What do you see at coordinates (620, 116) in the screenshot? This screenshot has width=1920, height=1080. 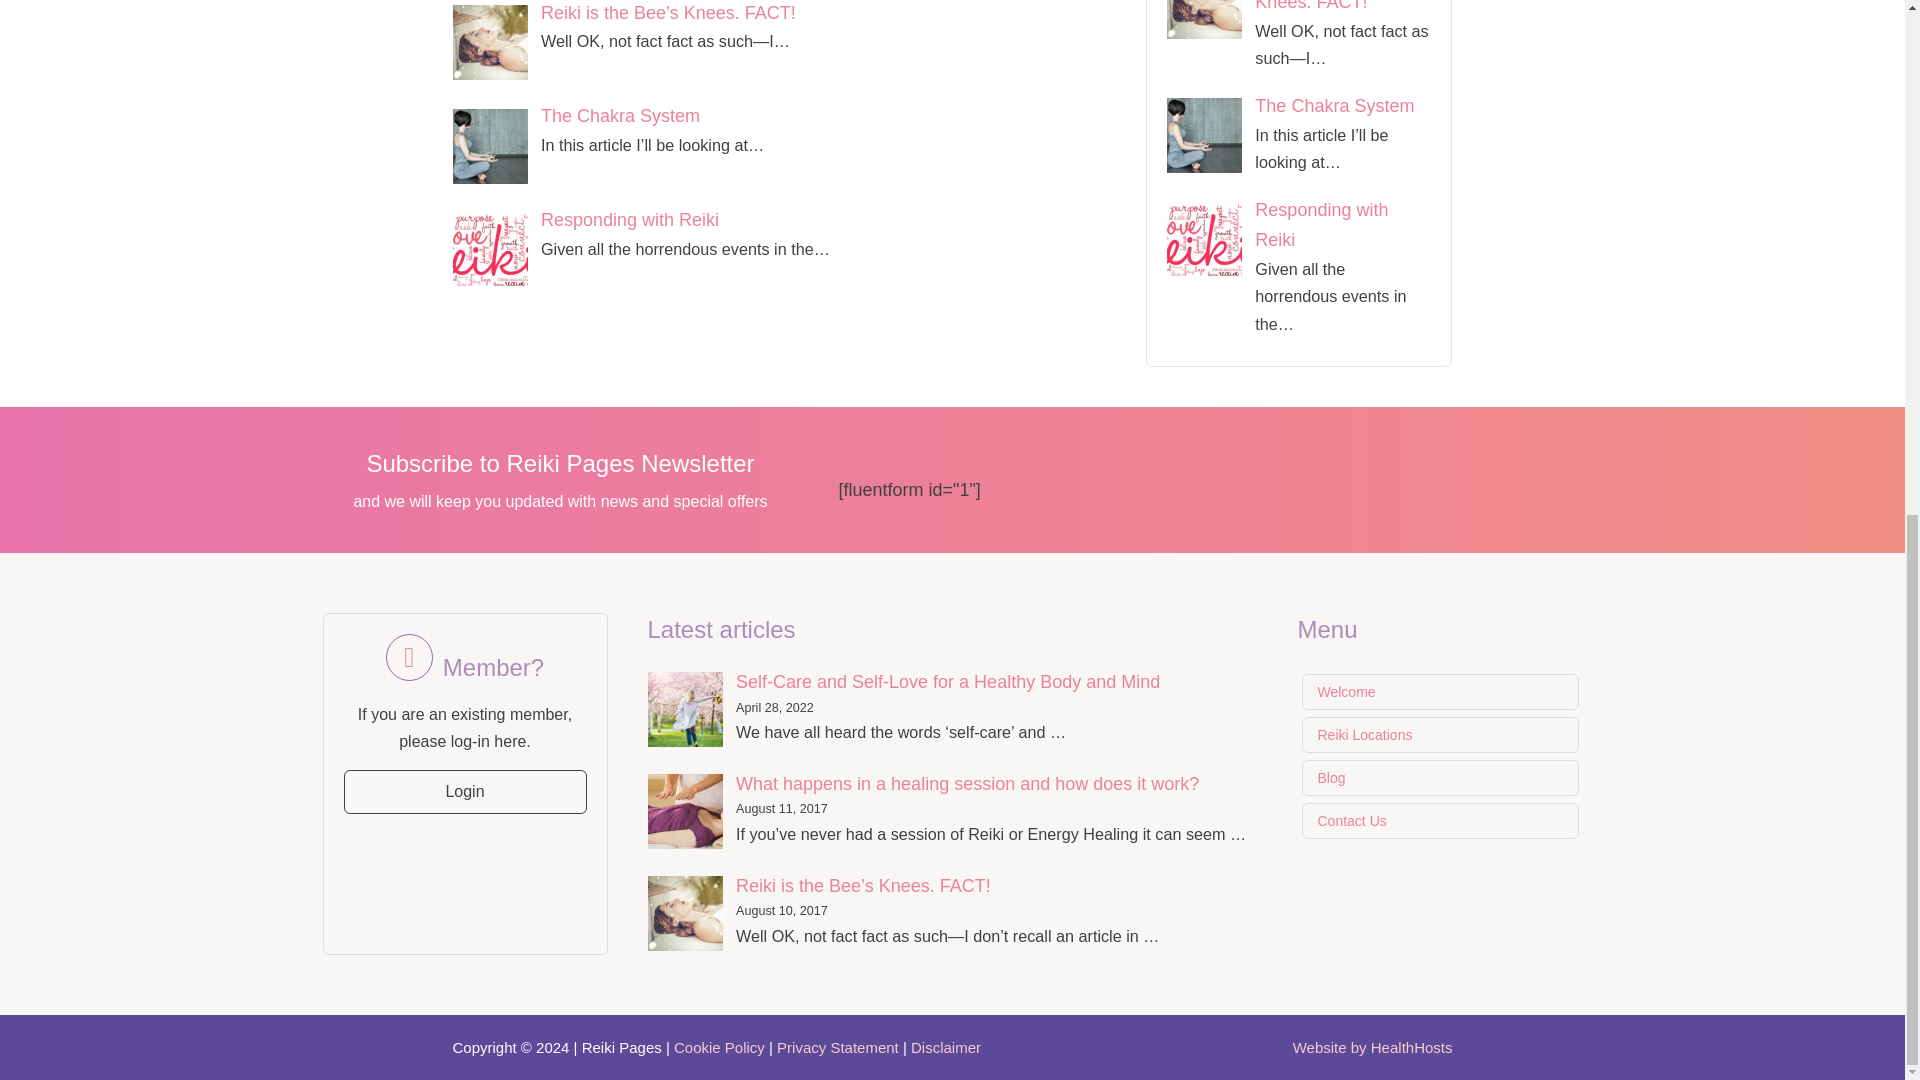 I see `The Chakra System` at bounding box center [620, 116].